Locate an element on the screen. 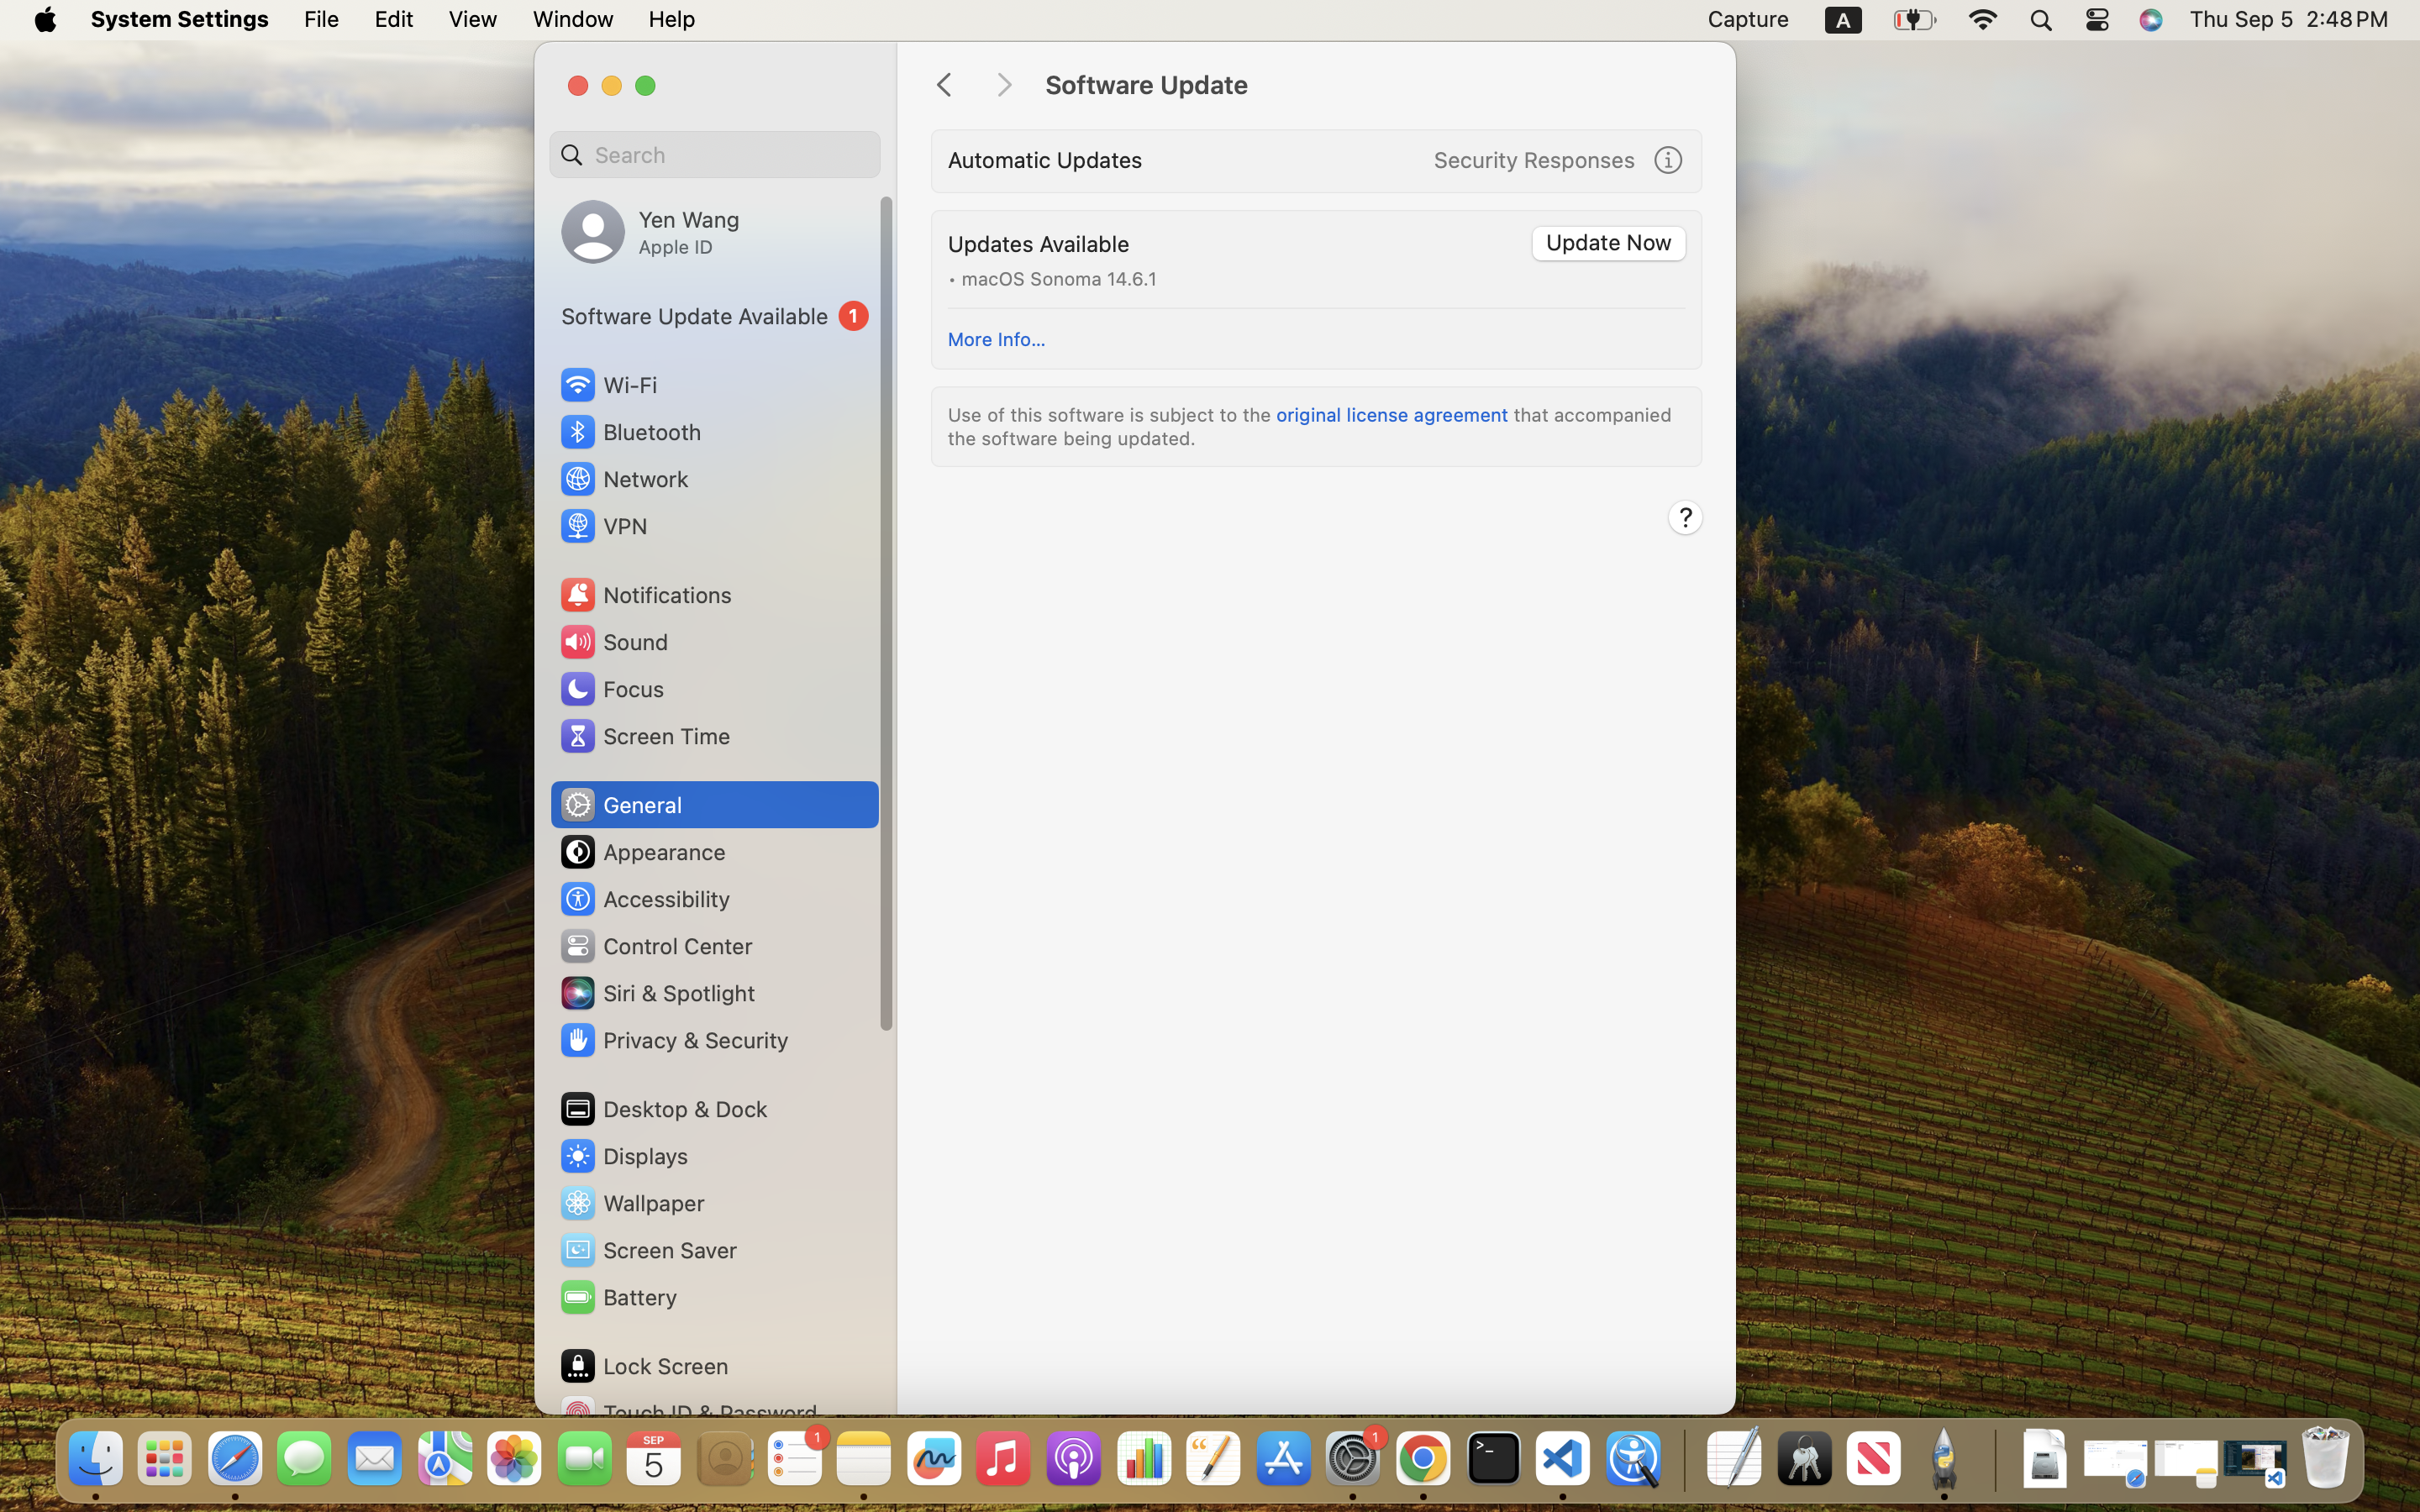 This screenshot has height=1512, width=2420. Control Center is located at coordinates (655, 946).